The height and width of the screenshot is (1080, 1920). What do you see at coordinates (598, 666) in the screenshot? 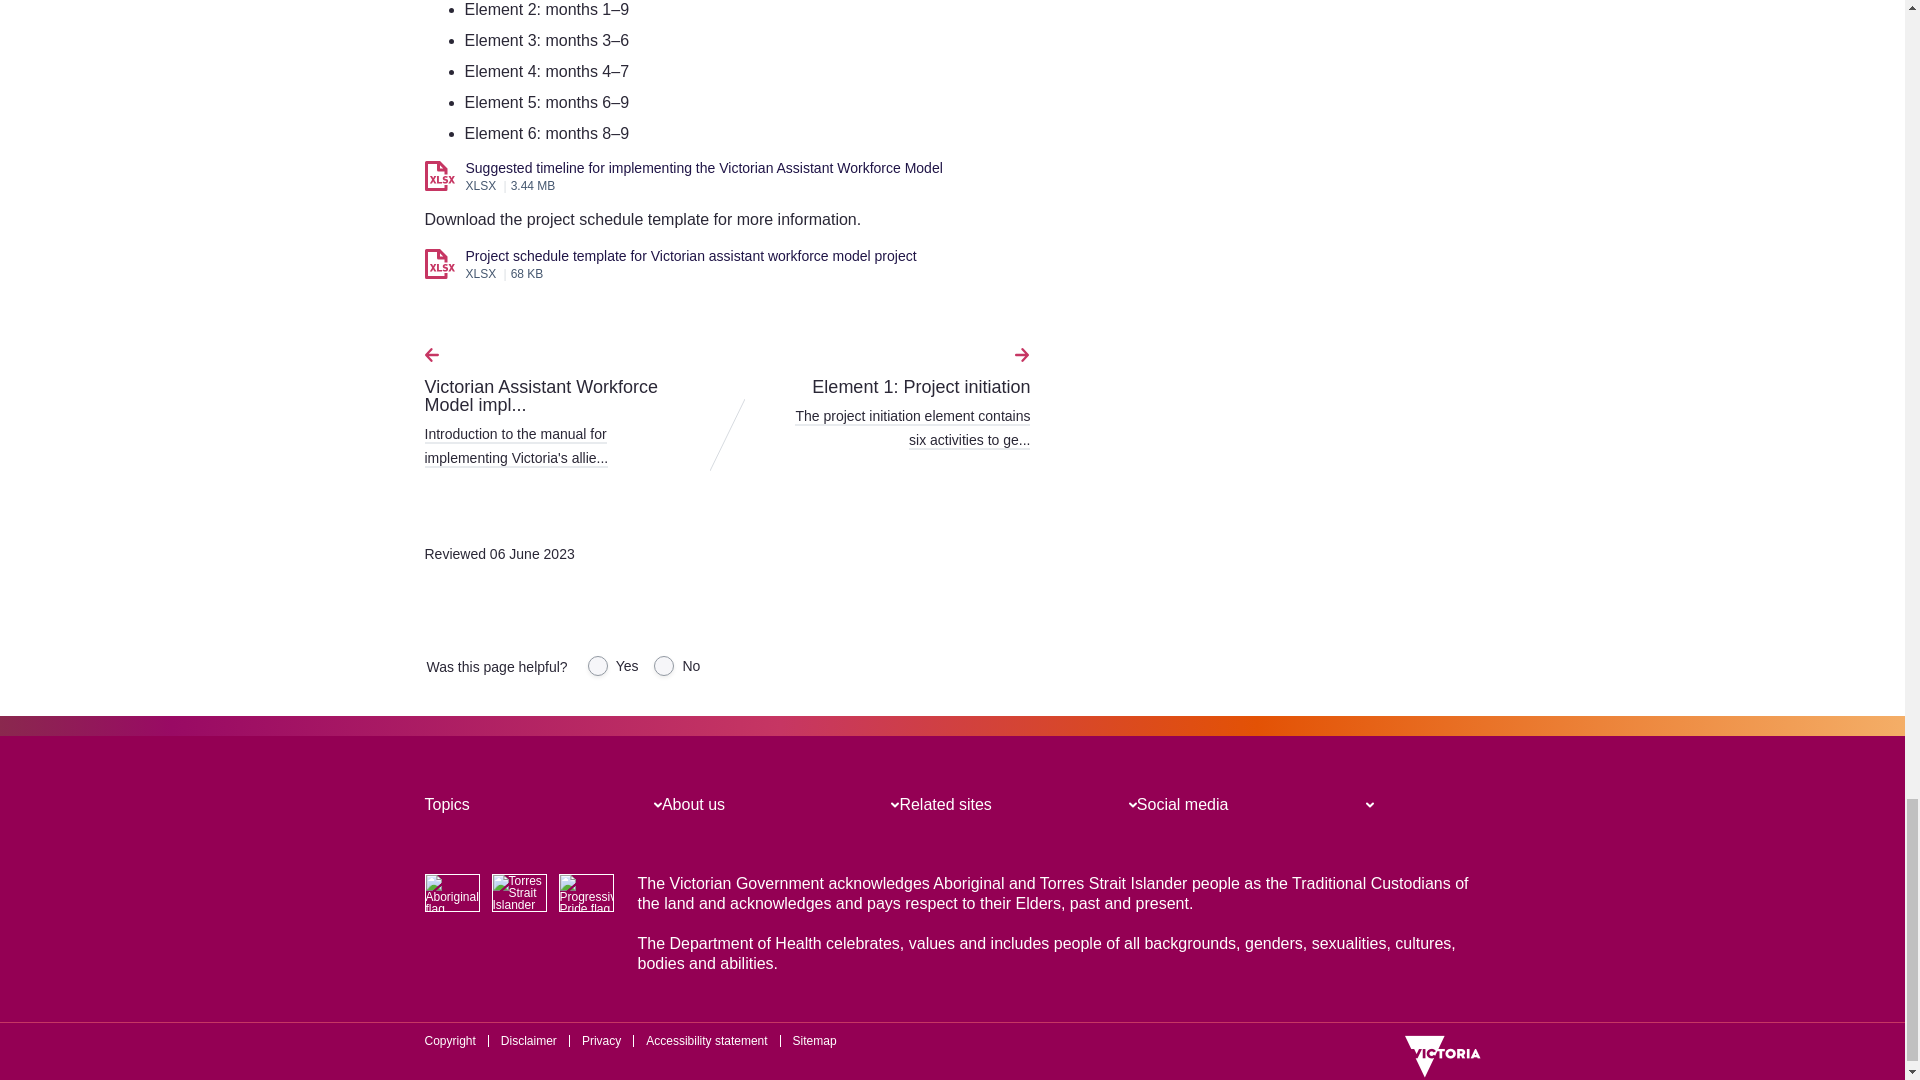
I see `Yes` at bounding box center [598, 666].